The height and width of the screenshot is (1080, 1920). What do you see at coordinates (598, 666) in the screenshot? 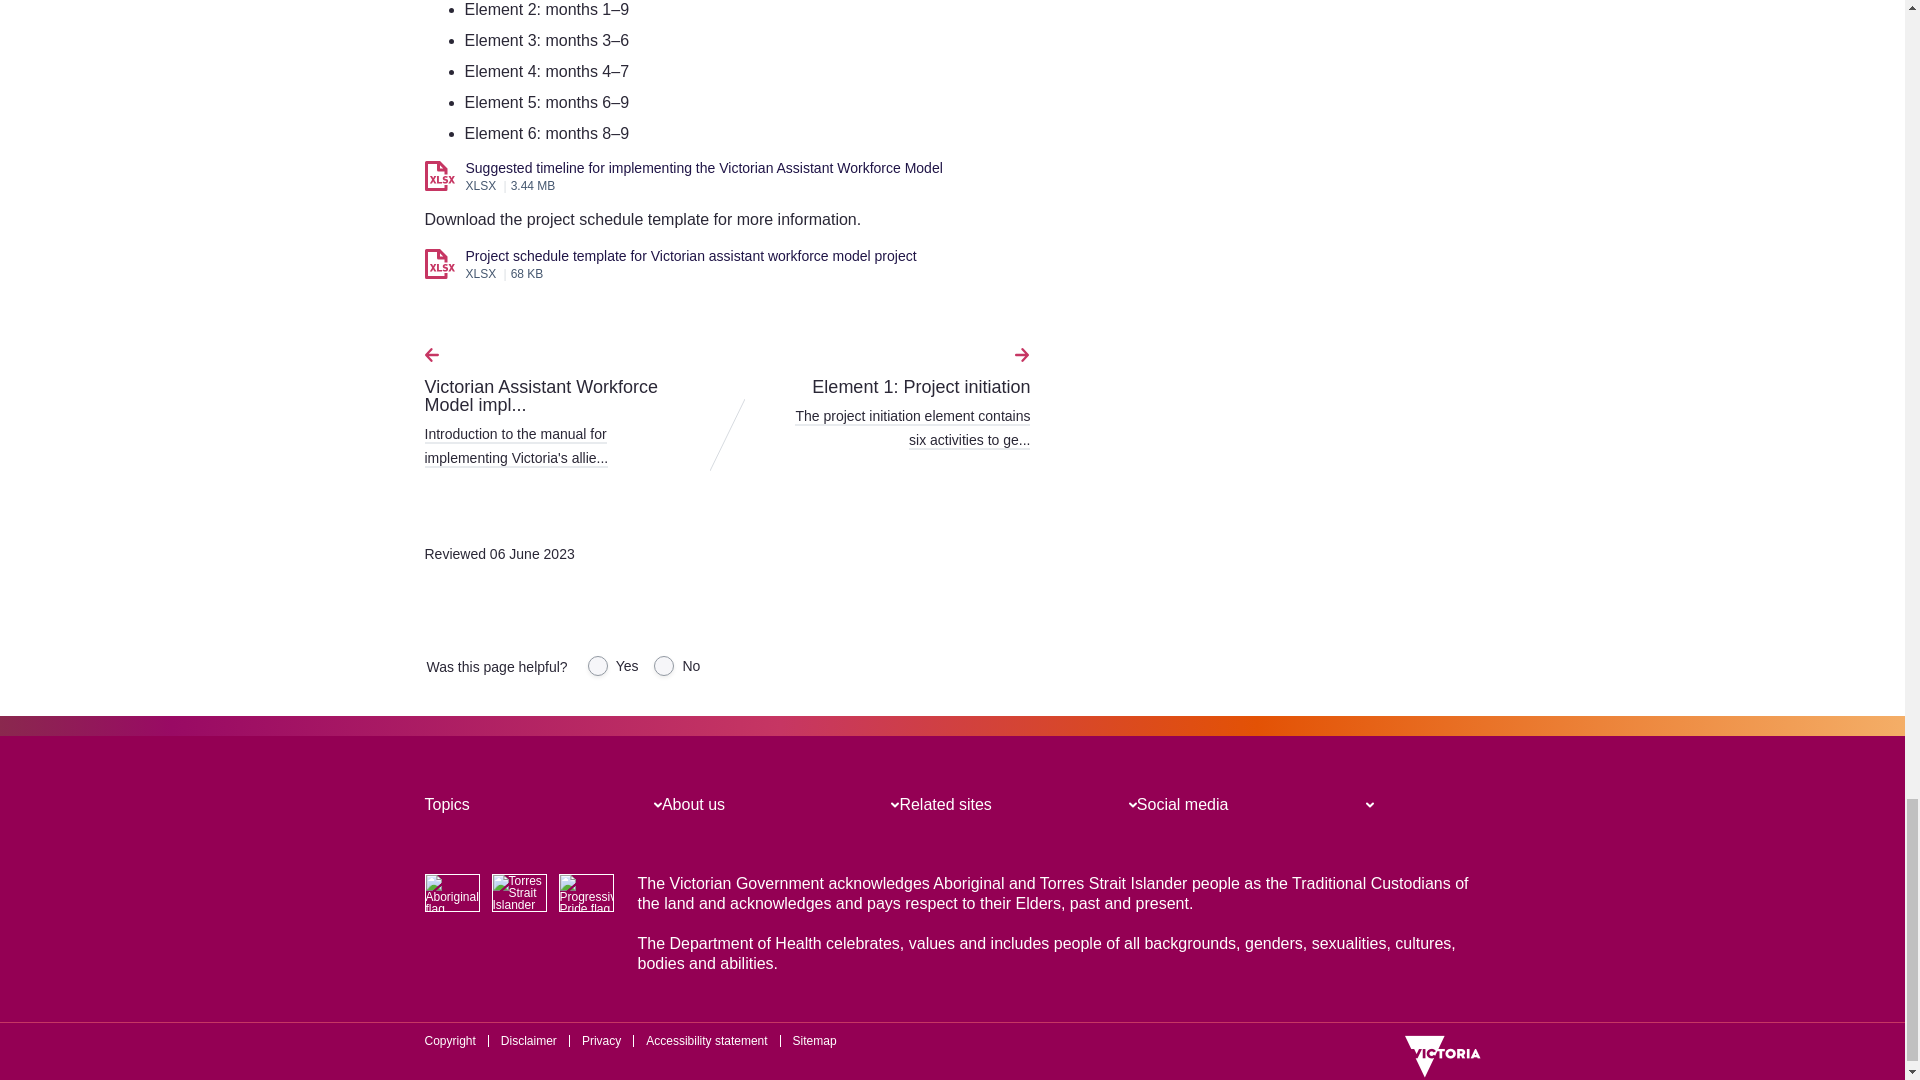
I see `Yes` at bounding box center [598, 666].